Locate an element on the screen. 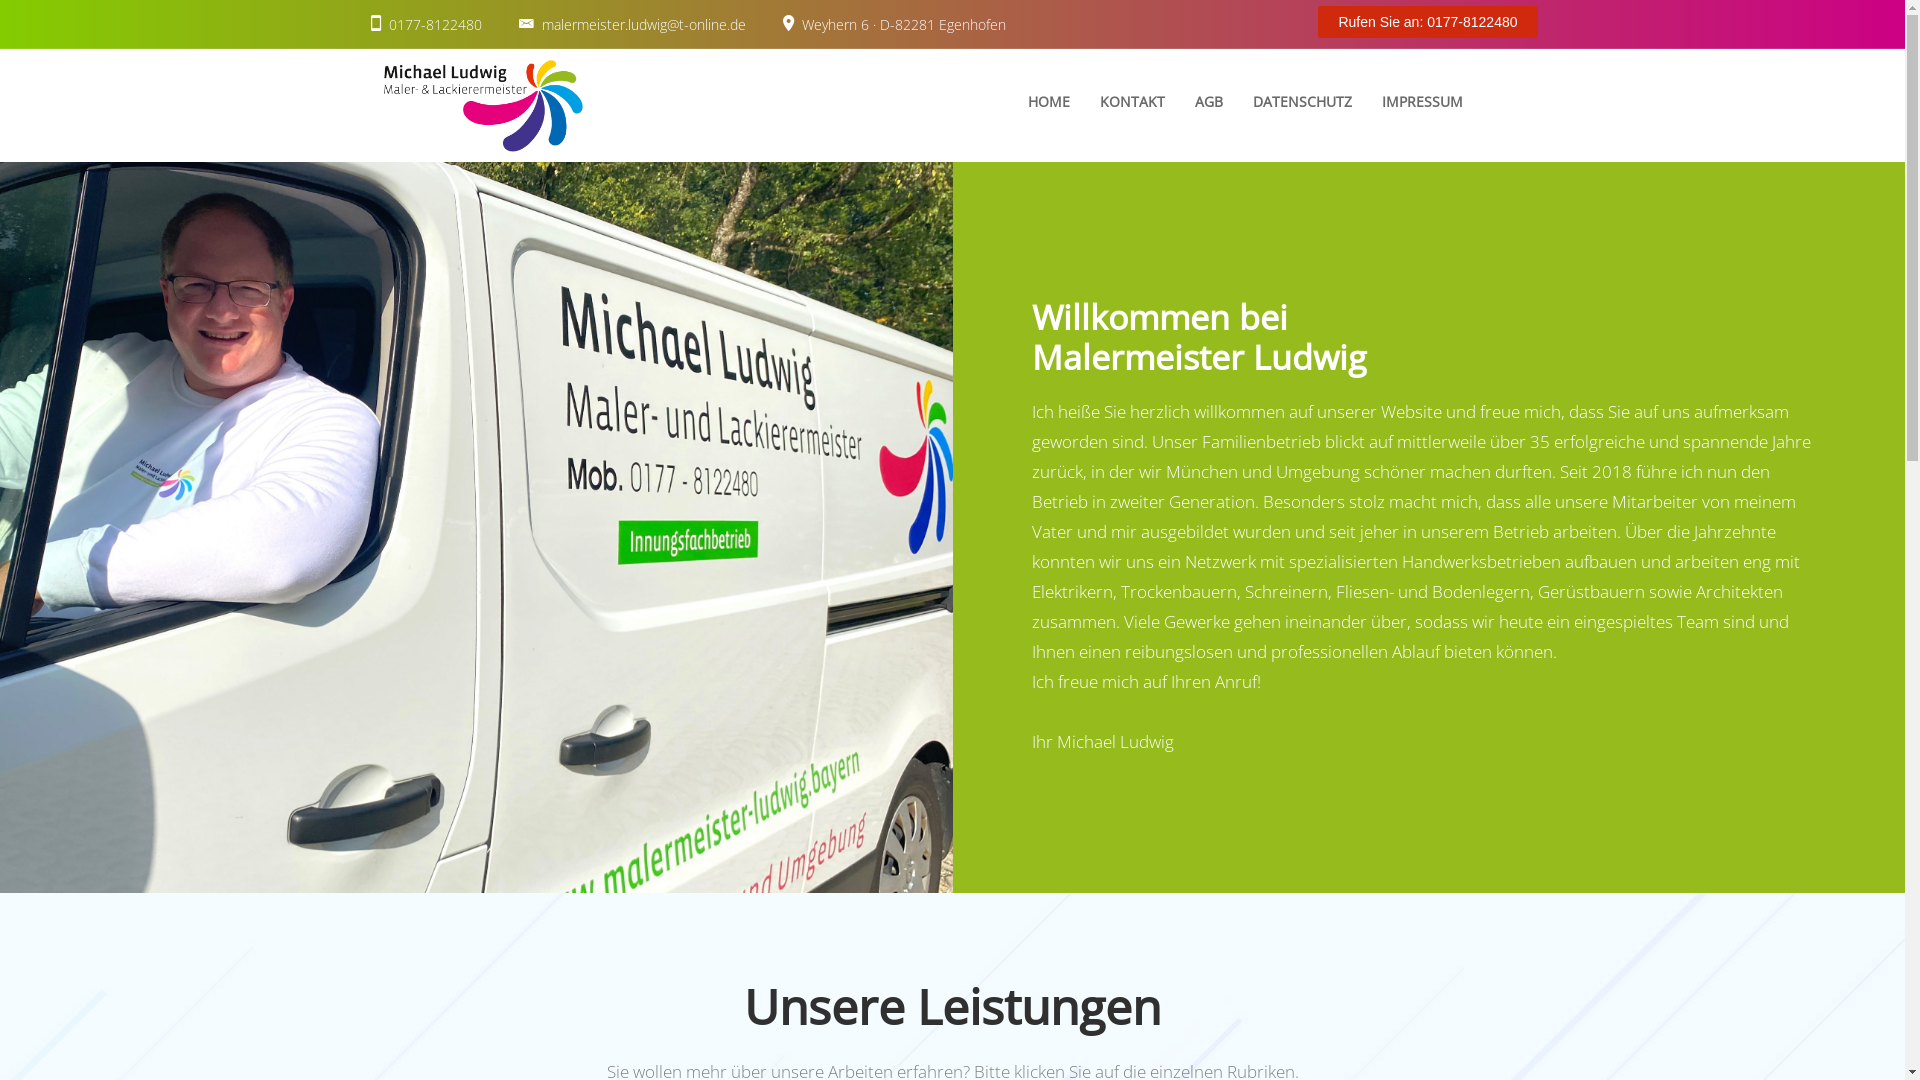 Image resolution: width=1920 pixels, height=1080 pixels. DATENSCHUTZ is located at coordinates (1302, 102).